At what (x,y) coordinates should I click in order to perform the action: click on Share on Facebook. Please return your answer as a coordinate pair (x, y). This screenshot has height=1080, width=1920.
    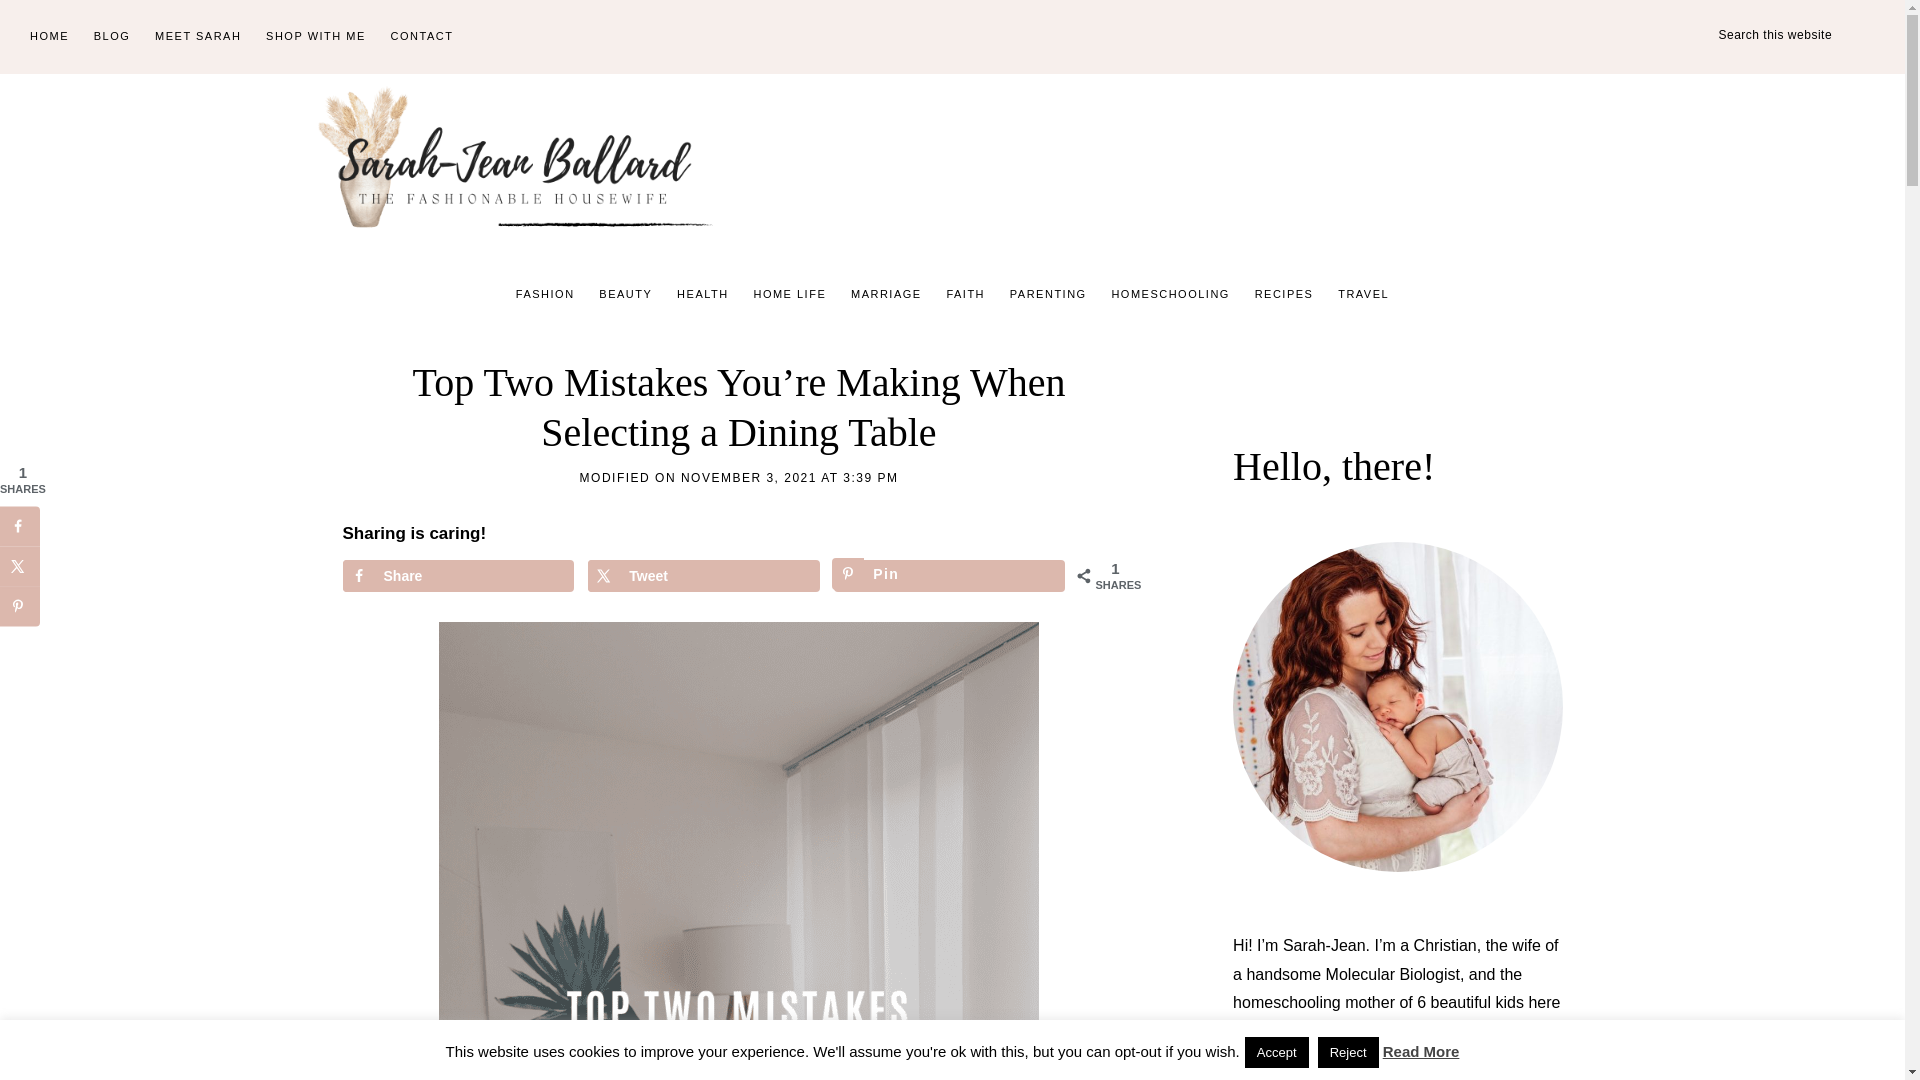
    Looking at the image, I should click on (20, 526).